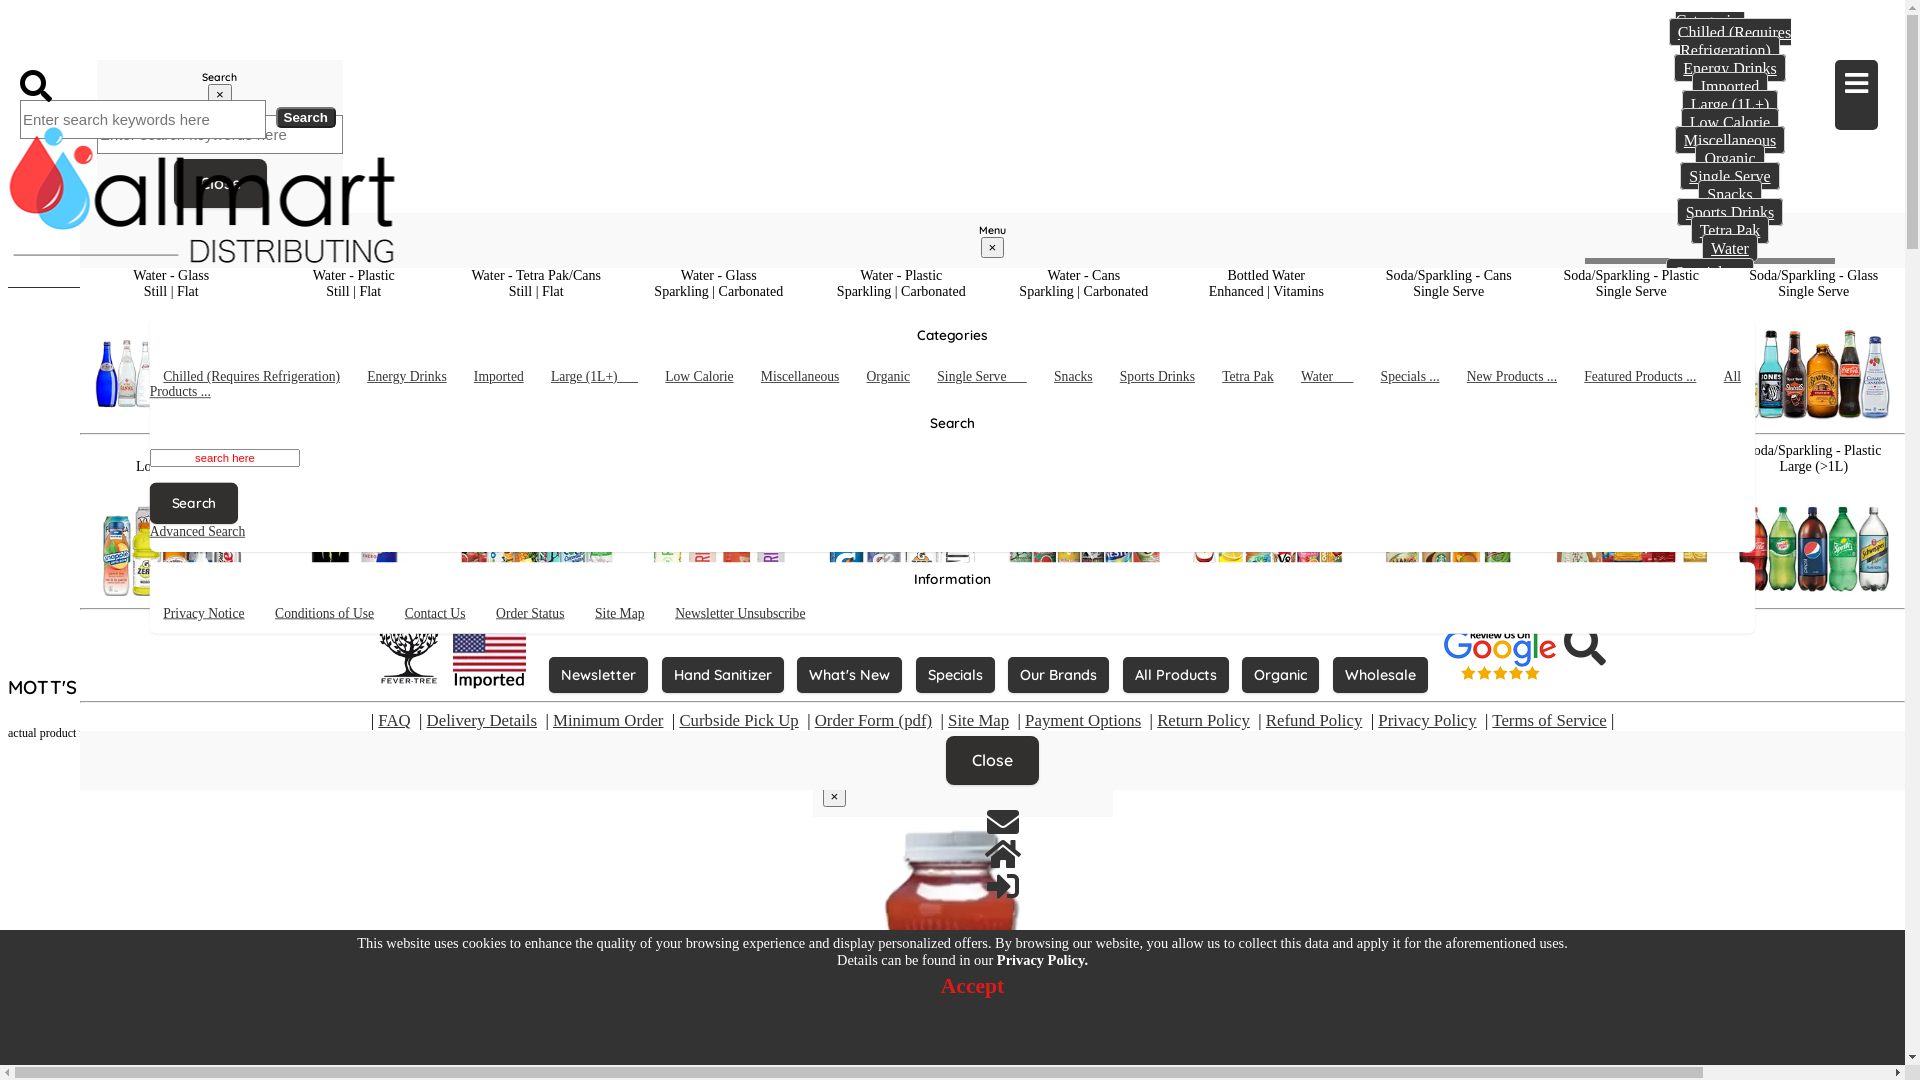 The width and height of the screenshot is (1920, 1080). Describe the element at coordinates (1314, 720) in the screenshot. I see `Refund Policy` at that location.